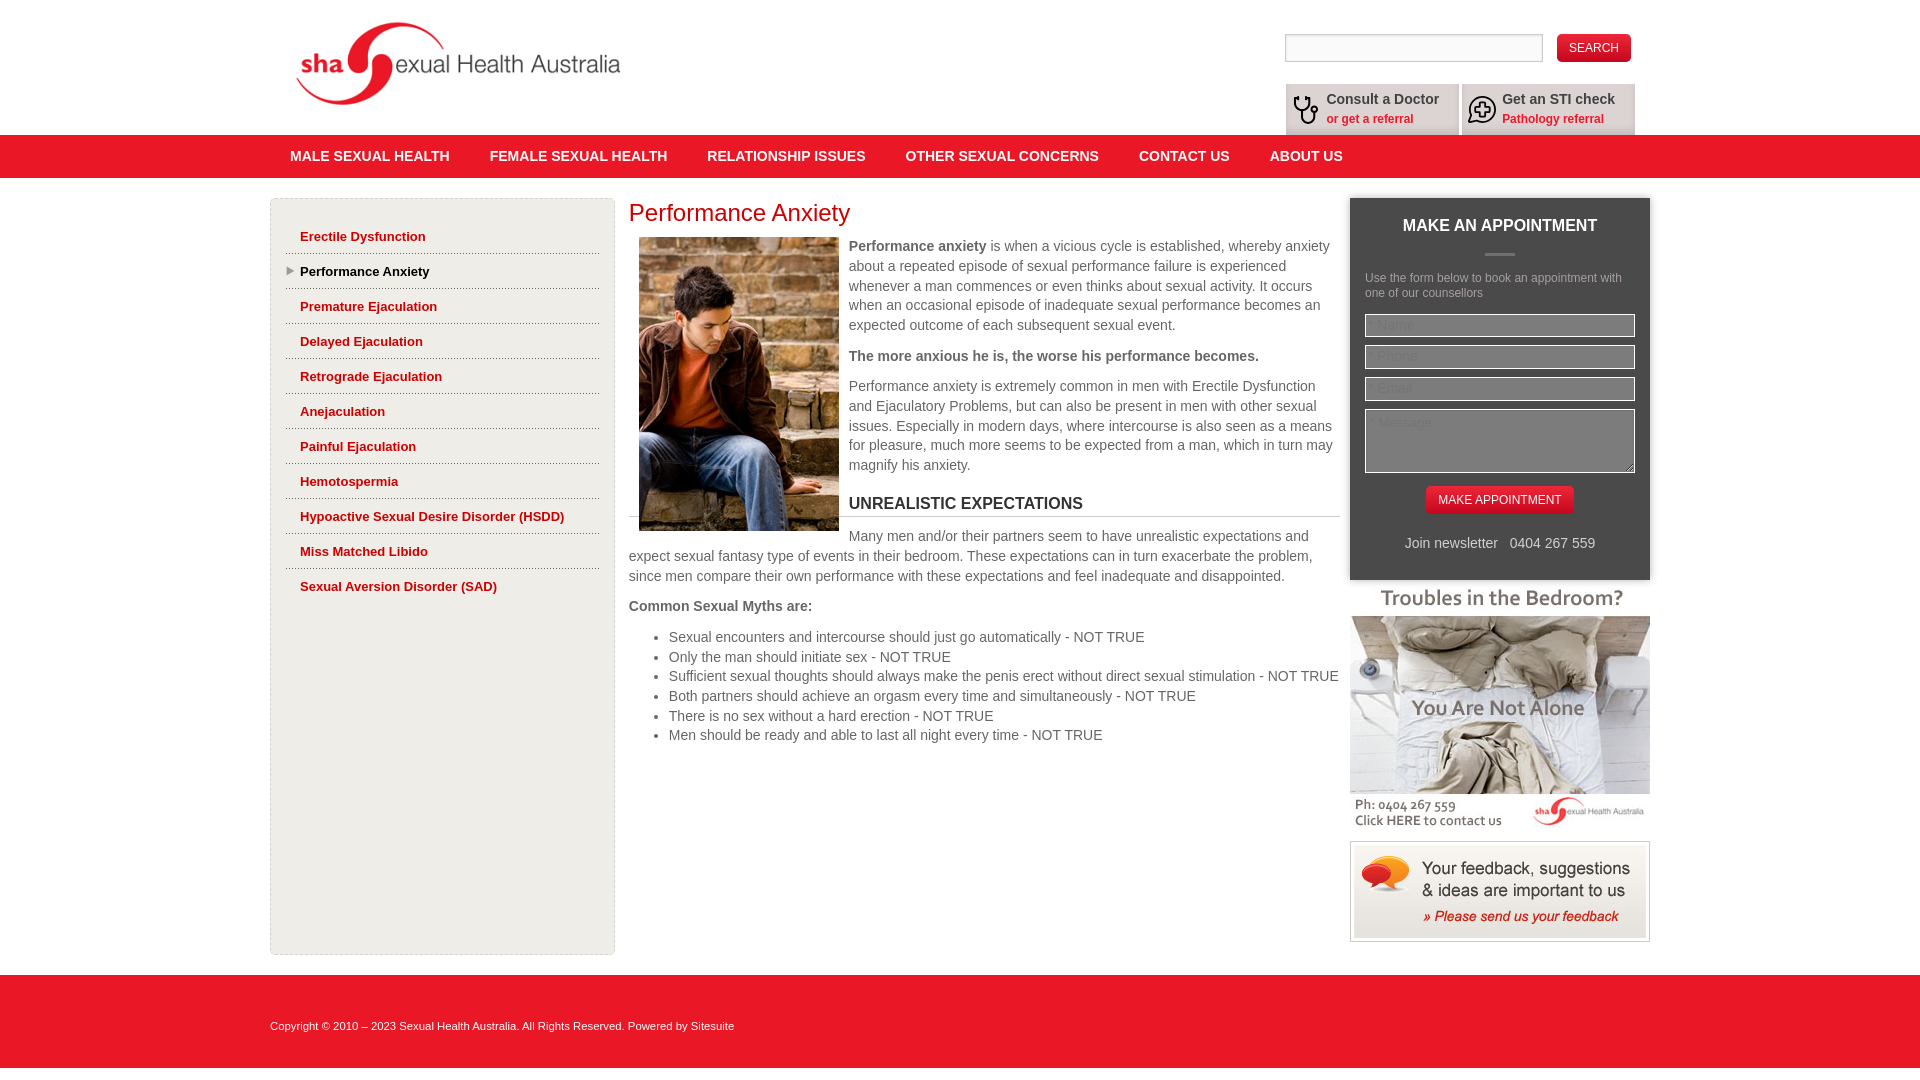 The height and width of the screenshot is (1080, 1920). I want to click on Send us your feedback, so click(1499, 891).